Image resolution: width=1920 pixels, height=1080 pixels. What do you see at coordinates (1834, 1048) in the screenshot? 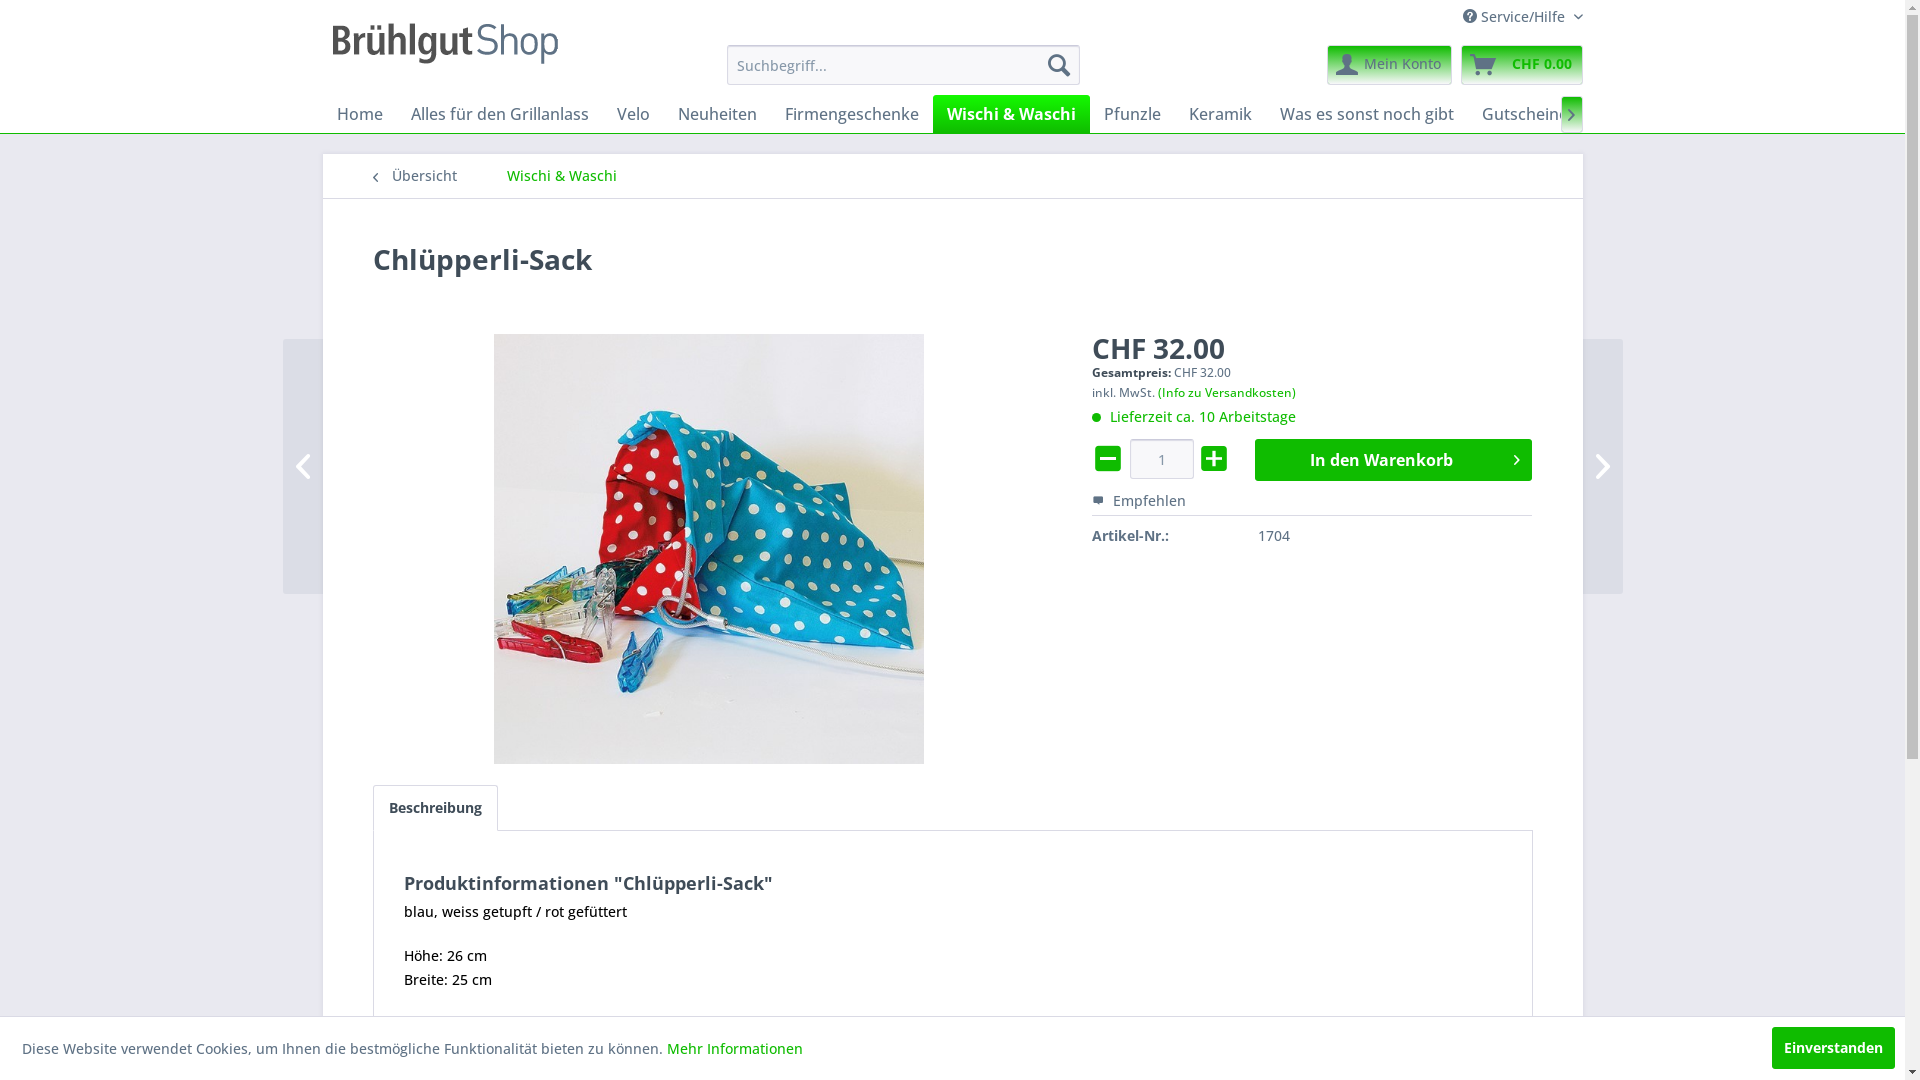
I see `Einverstanden` at bounding box center [1834, 1048].